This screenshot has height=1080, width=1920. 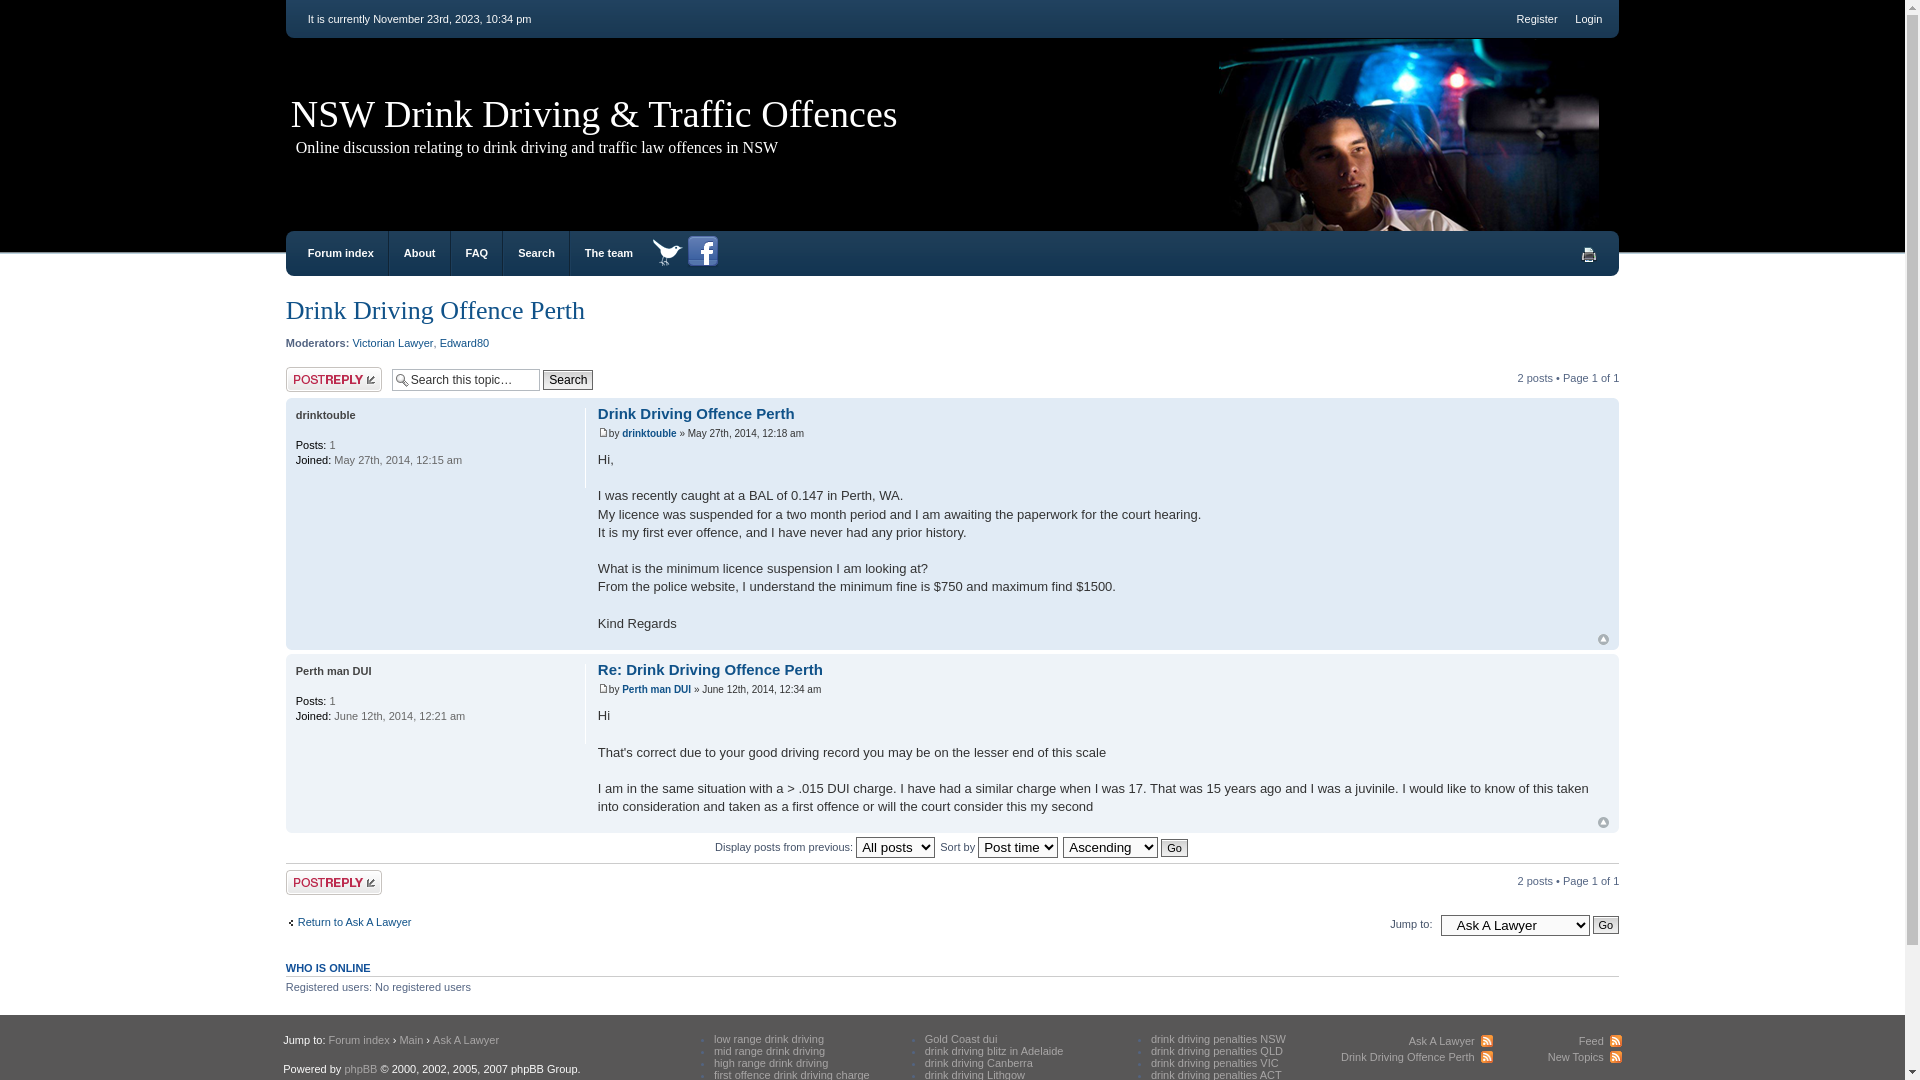 I want to click on Perth man DUI, so click(x=334, y=671).